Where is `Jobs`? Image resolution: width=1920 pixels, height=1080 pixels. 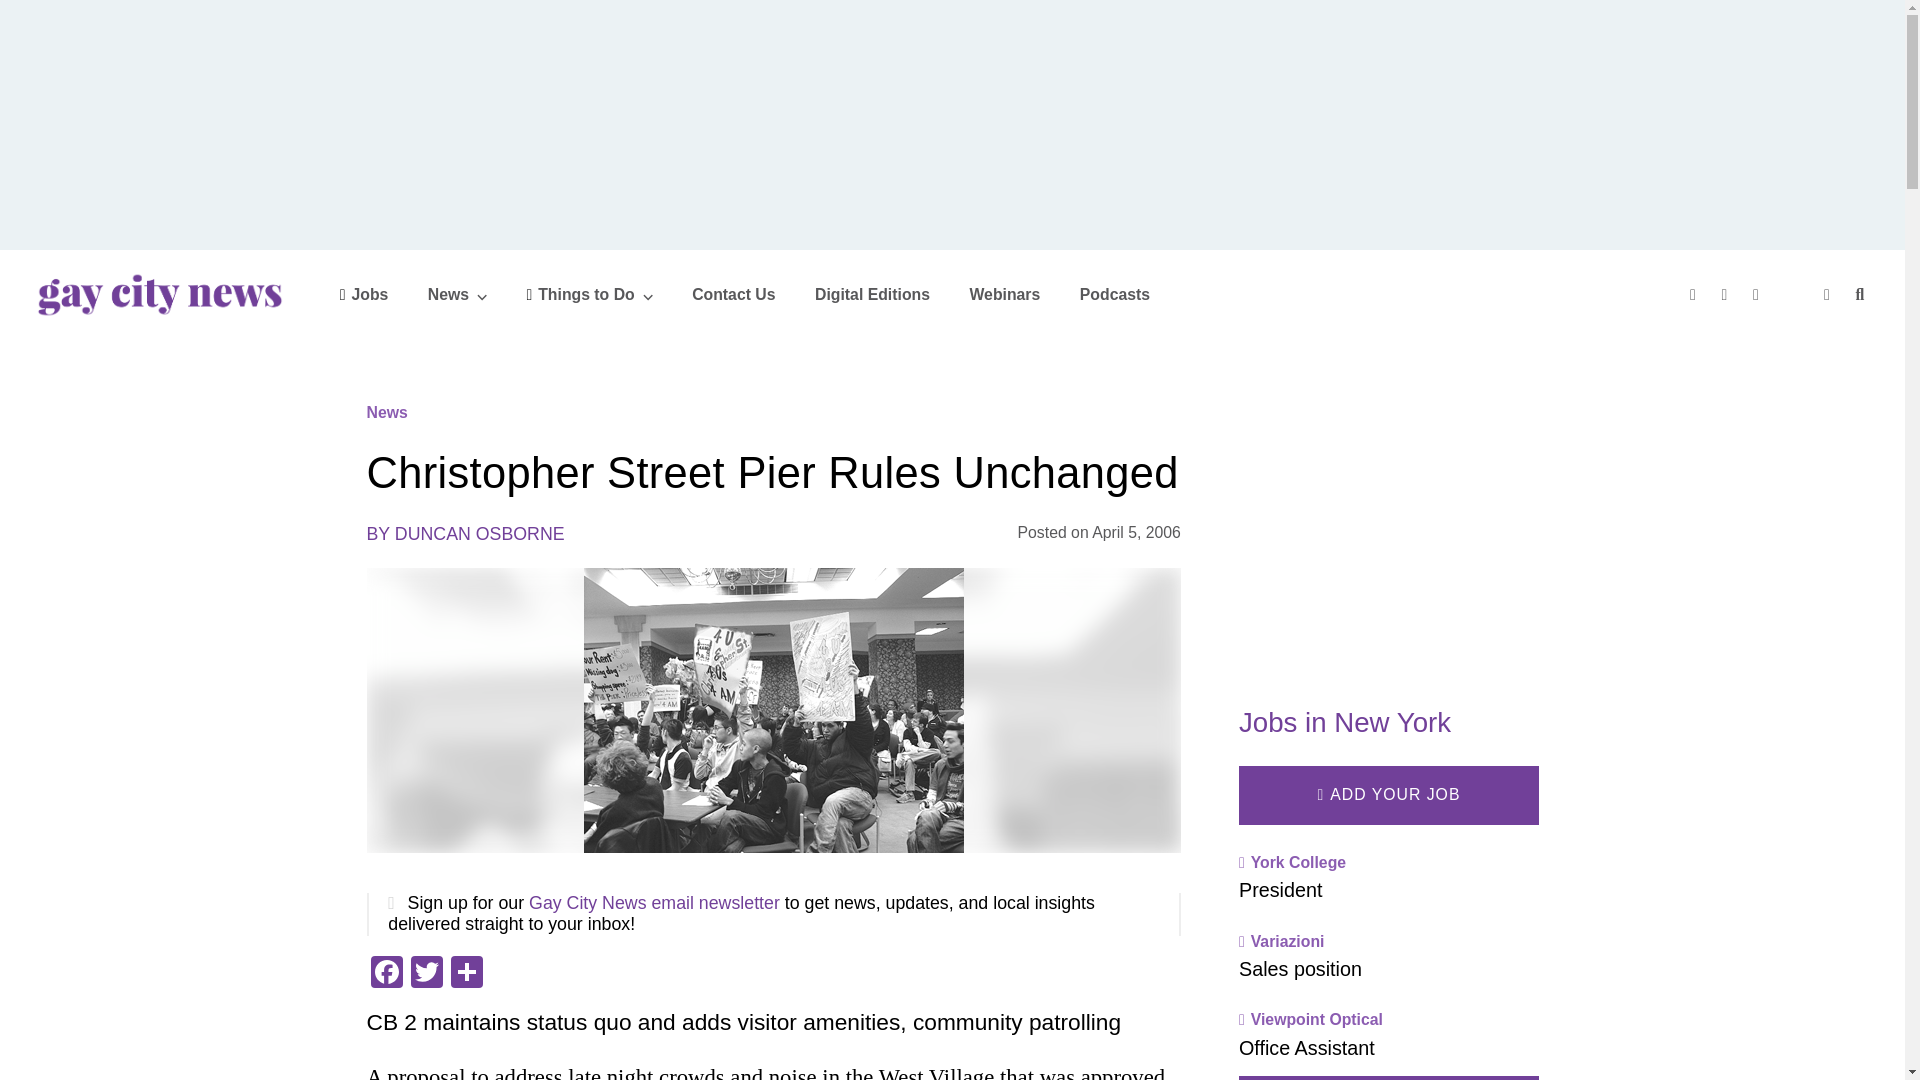
Jobs is located at coordinates (364, 294).